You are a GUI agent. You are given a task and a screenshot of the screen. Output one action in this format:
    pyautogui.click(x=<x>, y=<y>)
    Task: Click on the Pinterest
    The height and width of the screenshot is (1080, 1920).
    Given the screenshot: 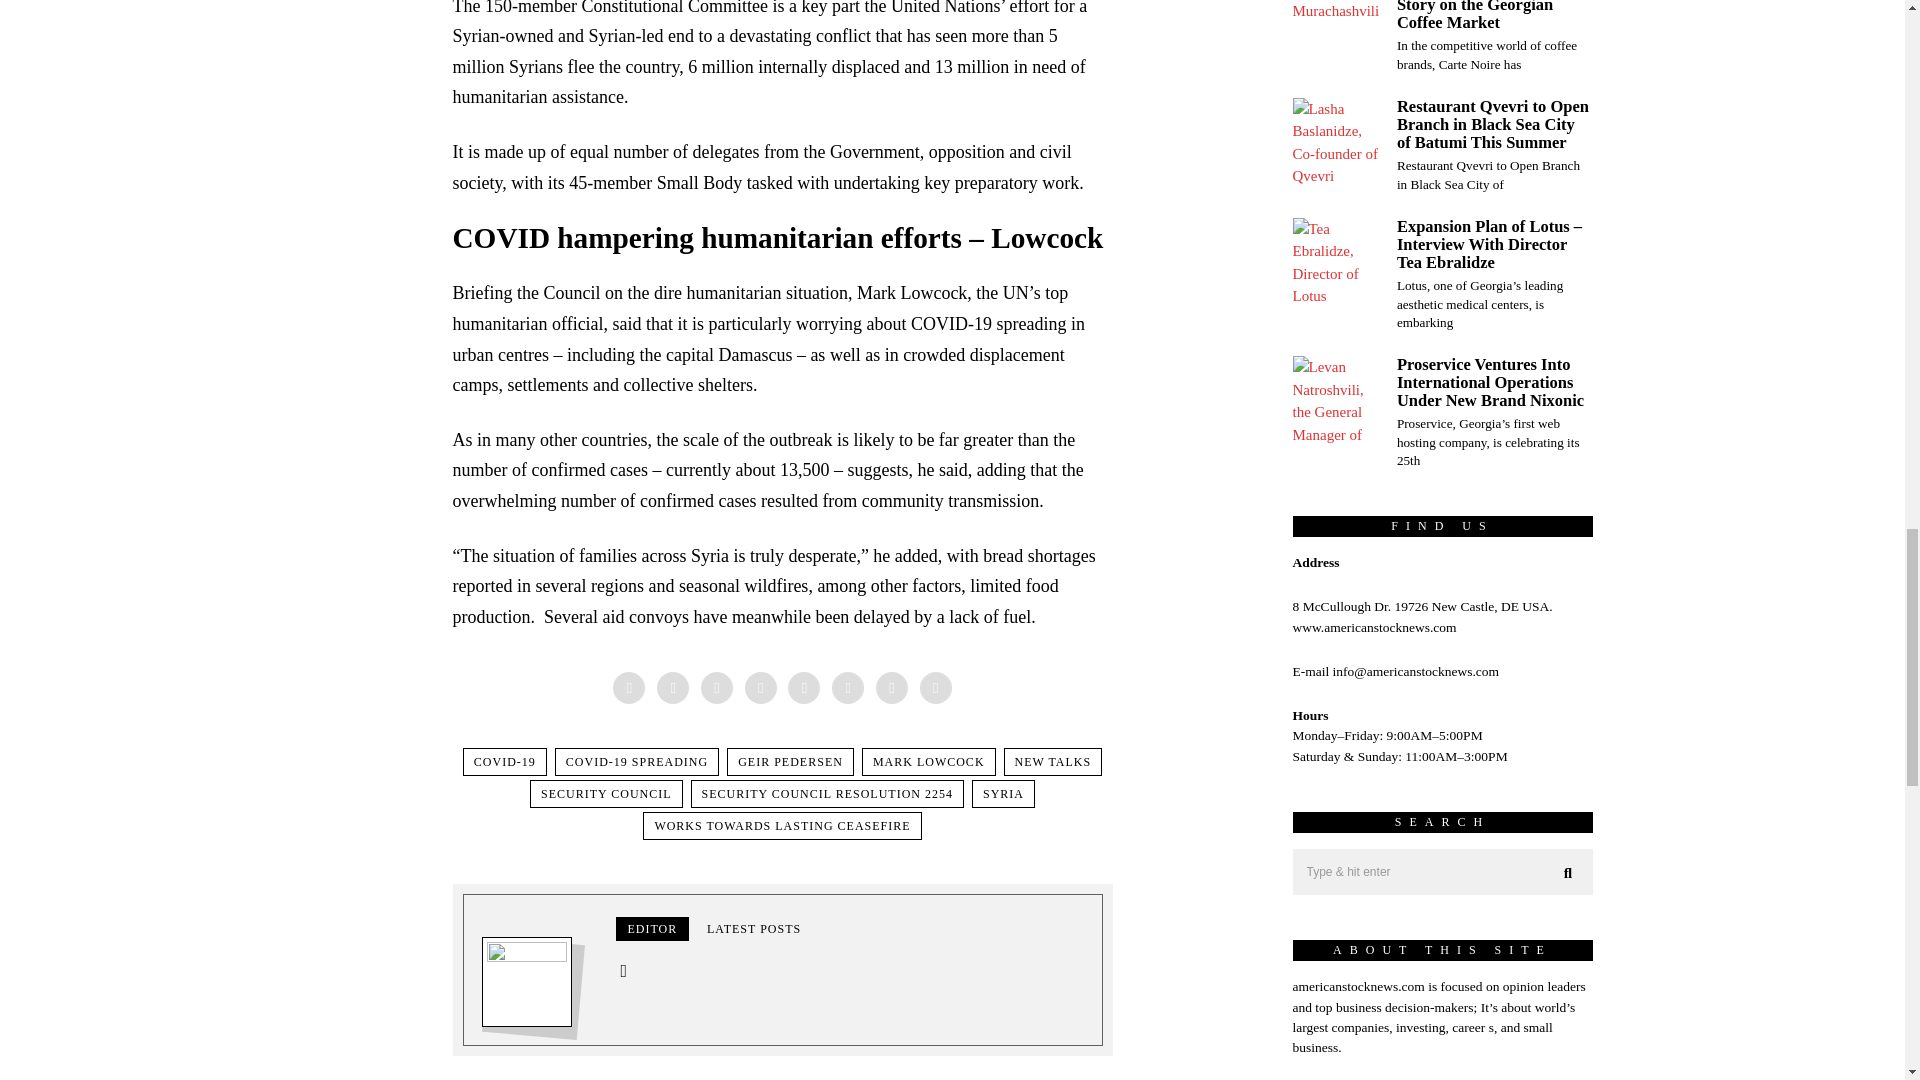 What is the action you would take?
    pyautogui.click(x=760, y=688)
    